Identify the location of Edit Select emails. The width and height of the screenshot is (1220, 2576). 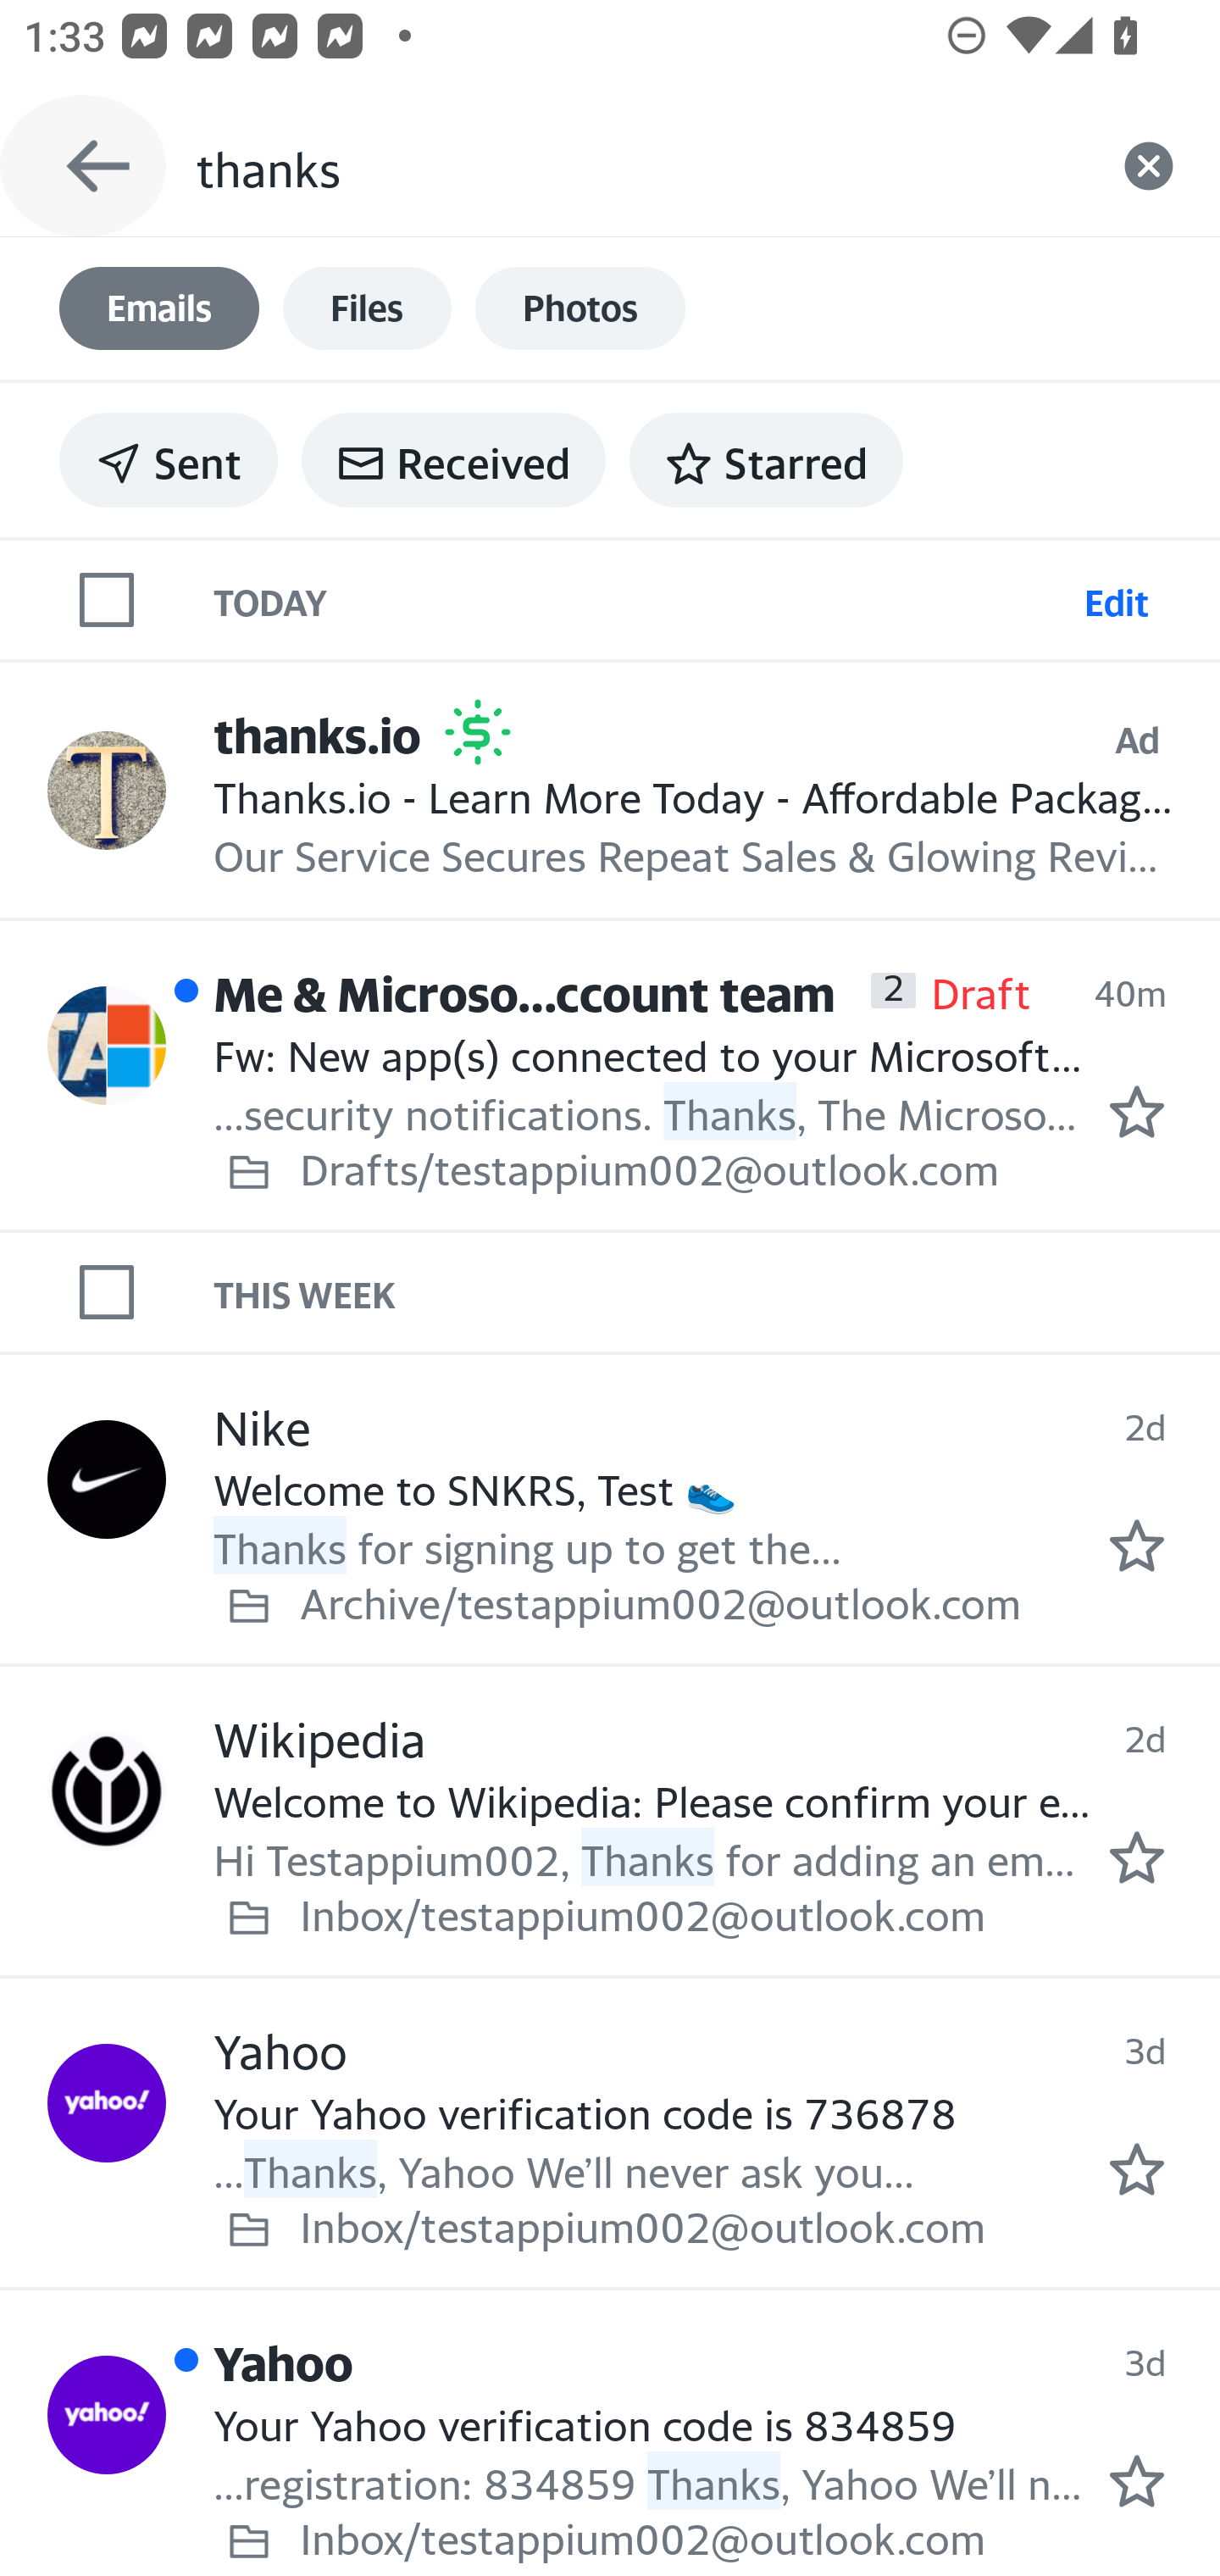
(1116, 598).